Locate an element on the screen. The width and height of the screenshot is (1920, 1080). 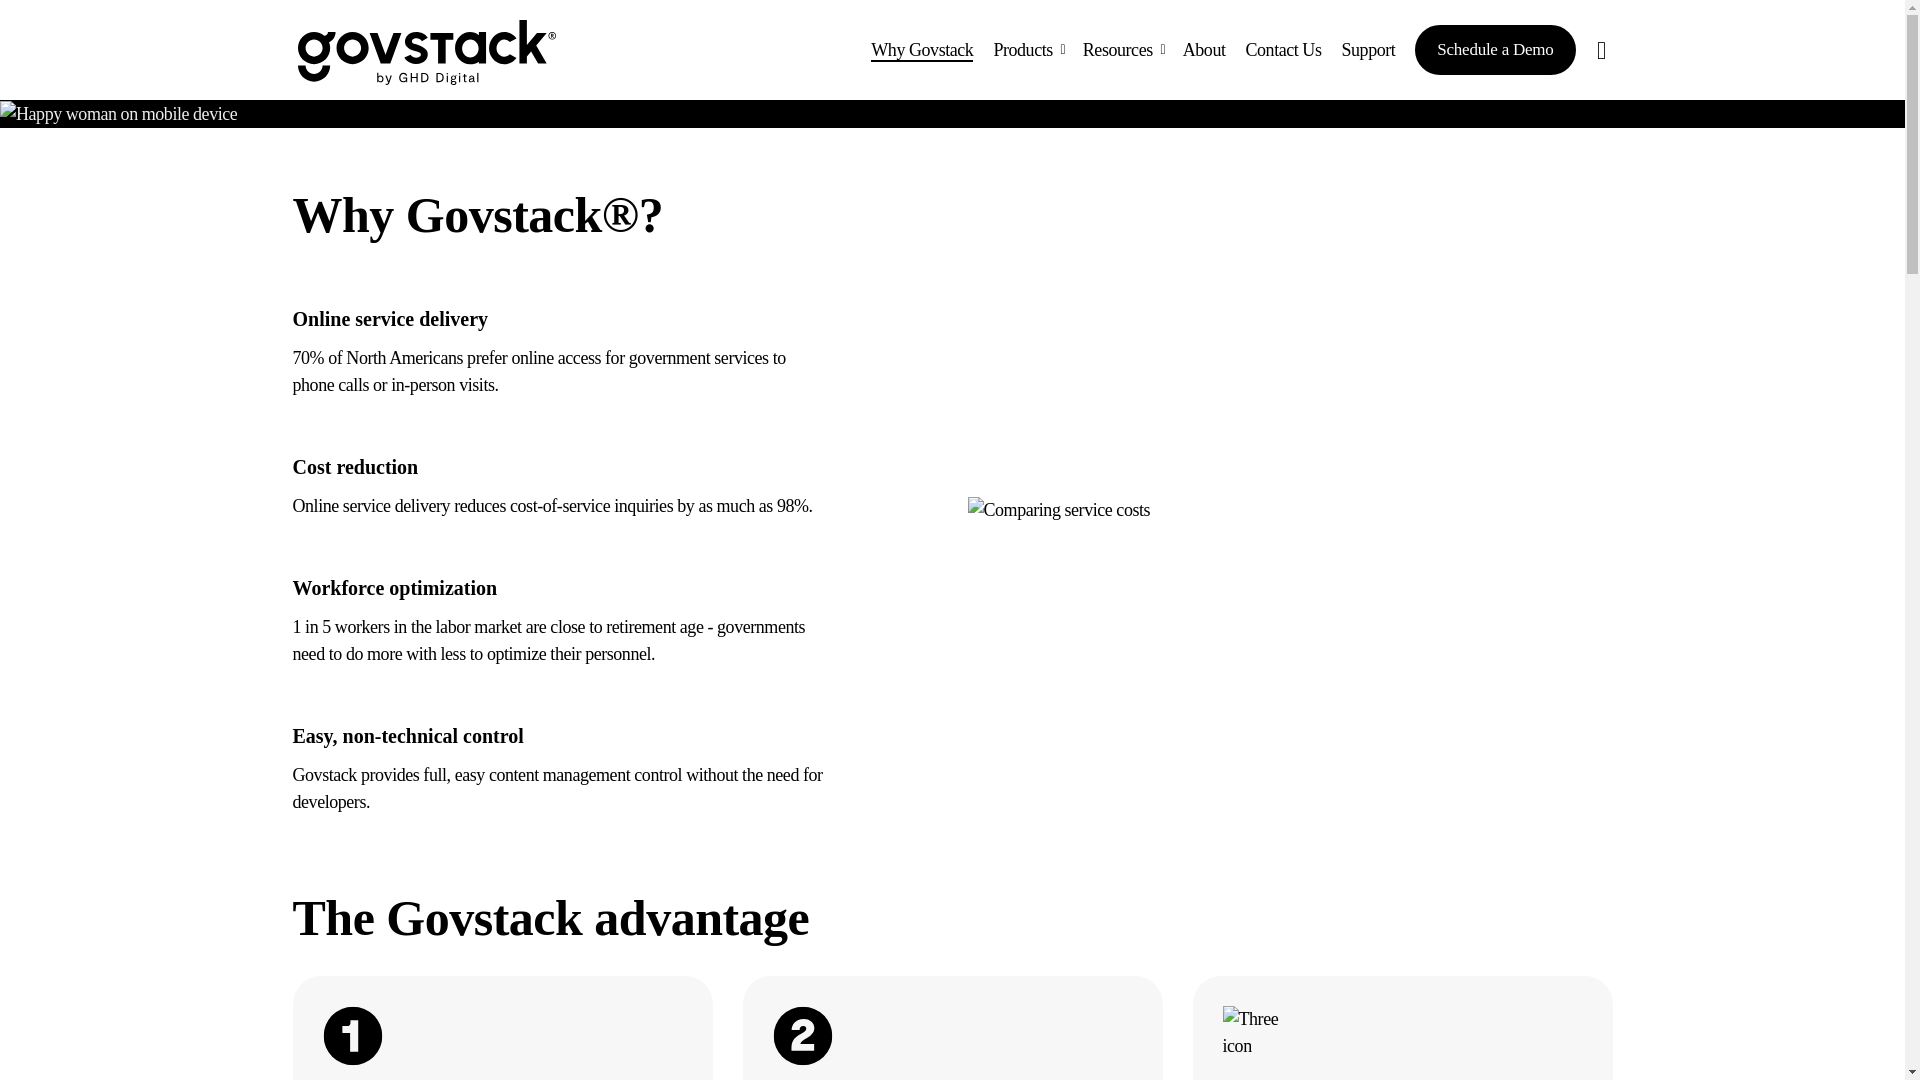
Govstack is located at coordinates (426, 52).